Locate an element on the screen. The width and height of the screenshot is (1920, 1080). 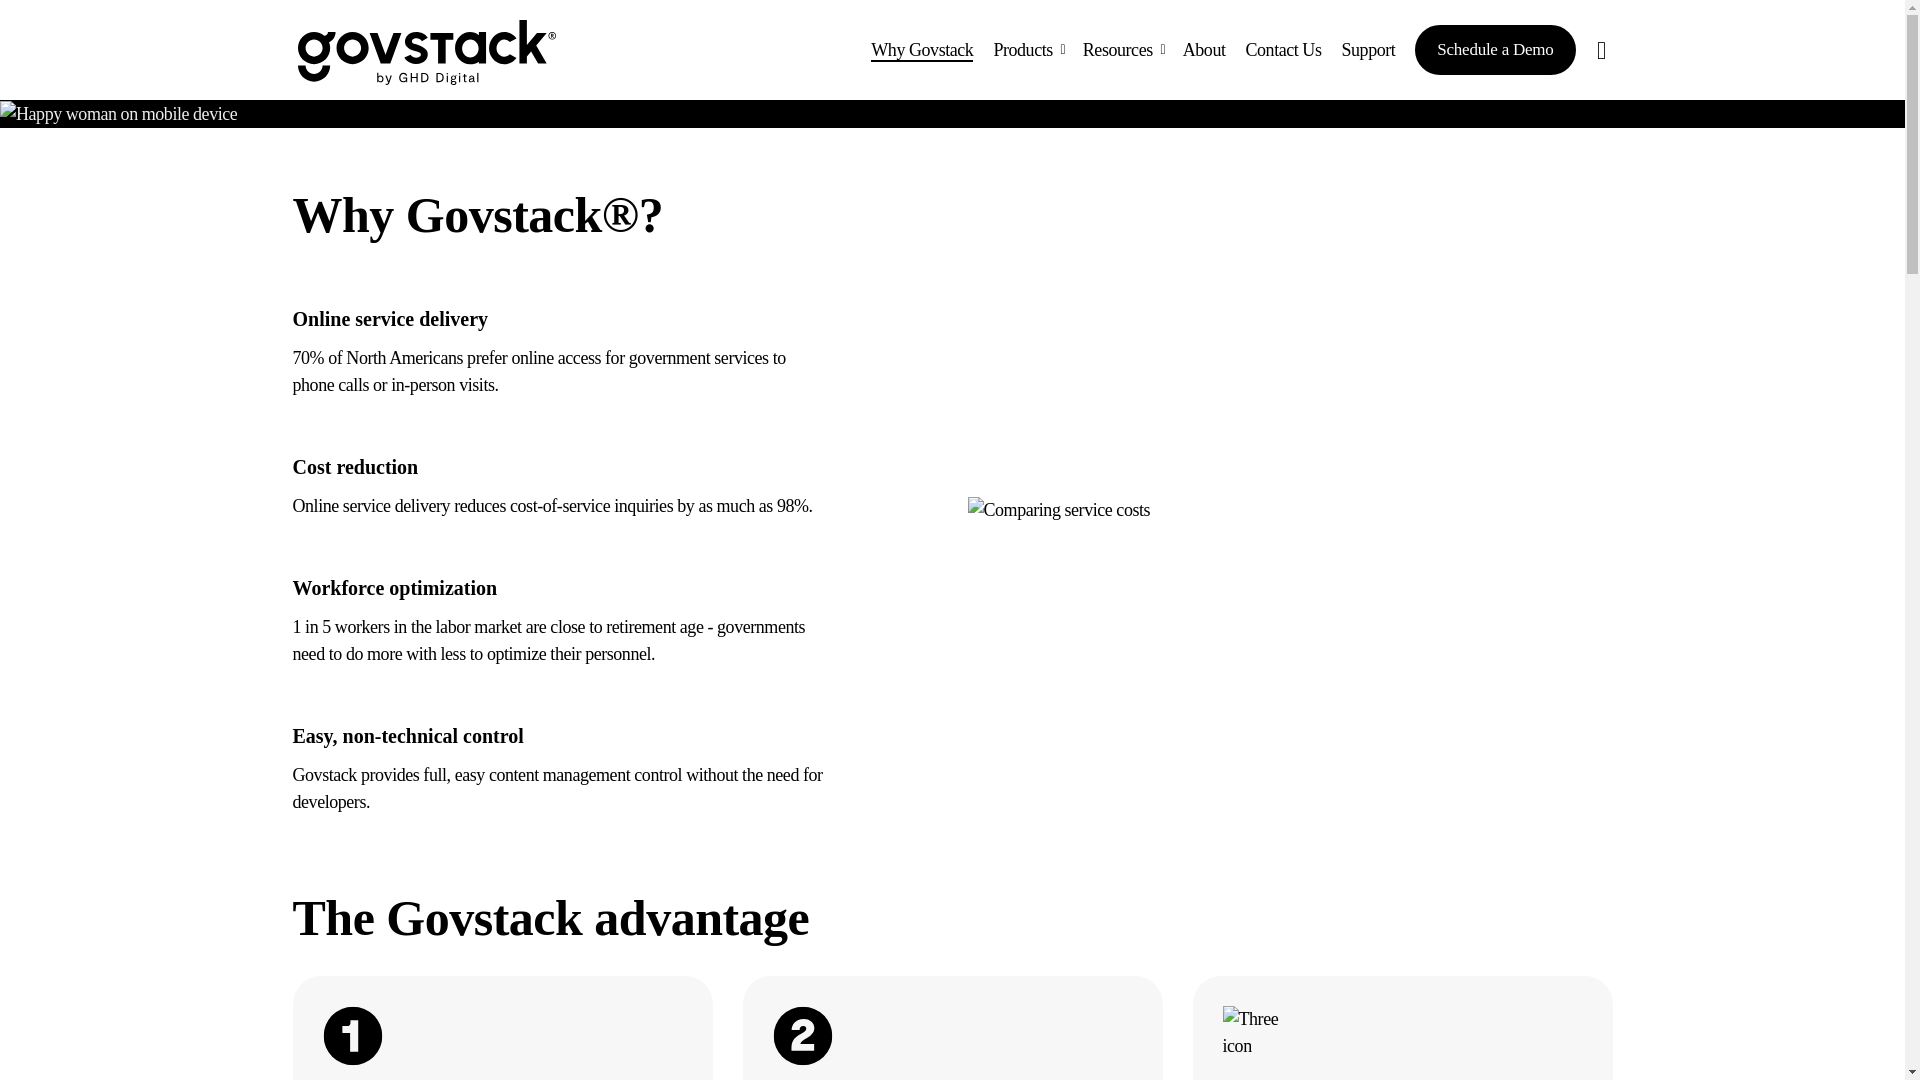
Govstack is located at coordinates (426, 52).